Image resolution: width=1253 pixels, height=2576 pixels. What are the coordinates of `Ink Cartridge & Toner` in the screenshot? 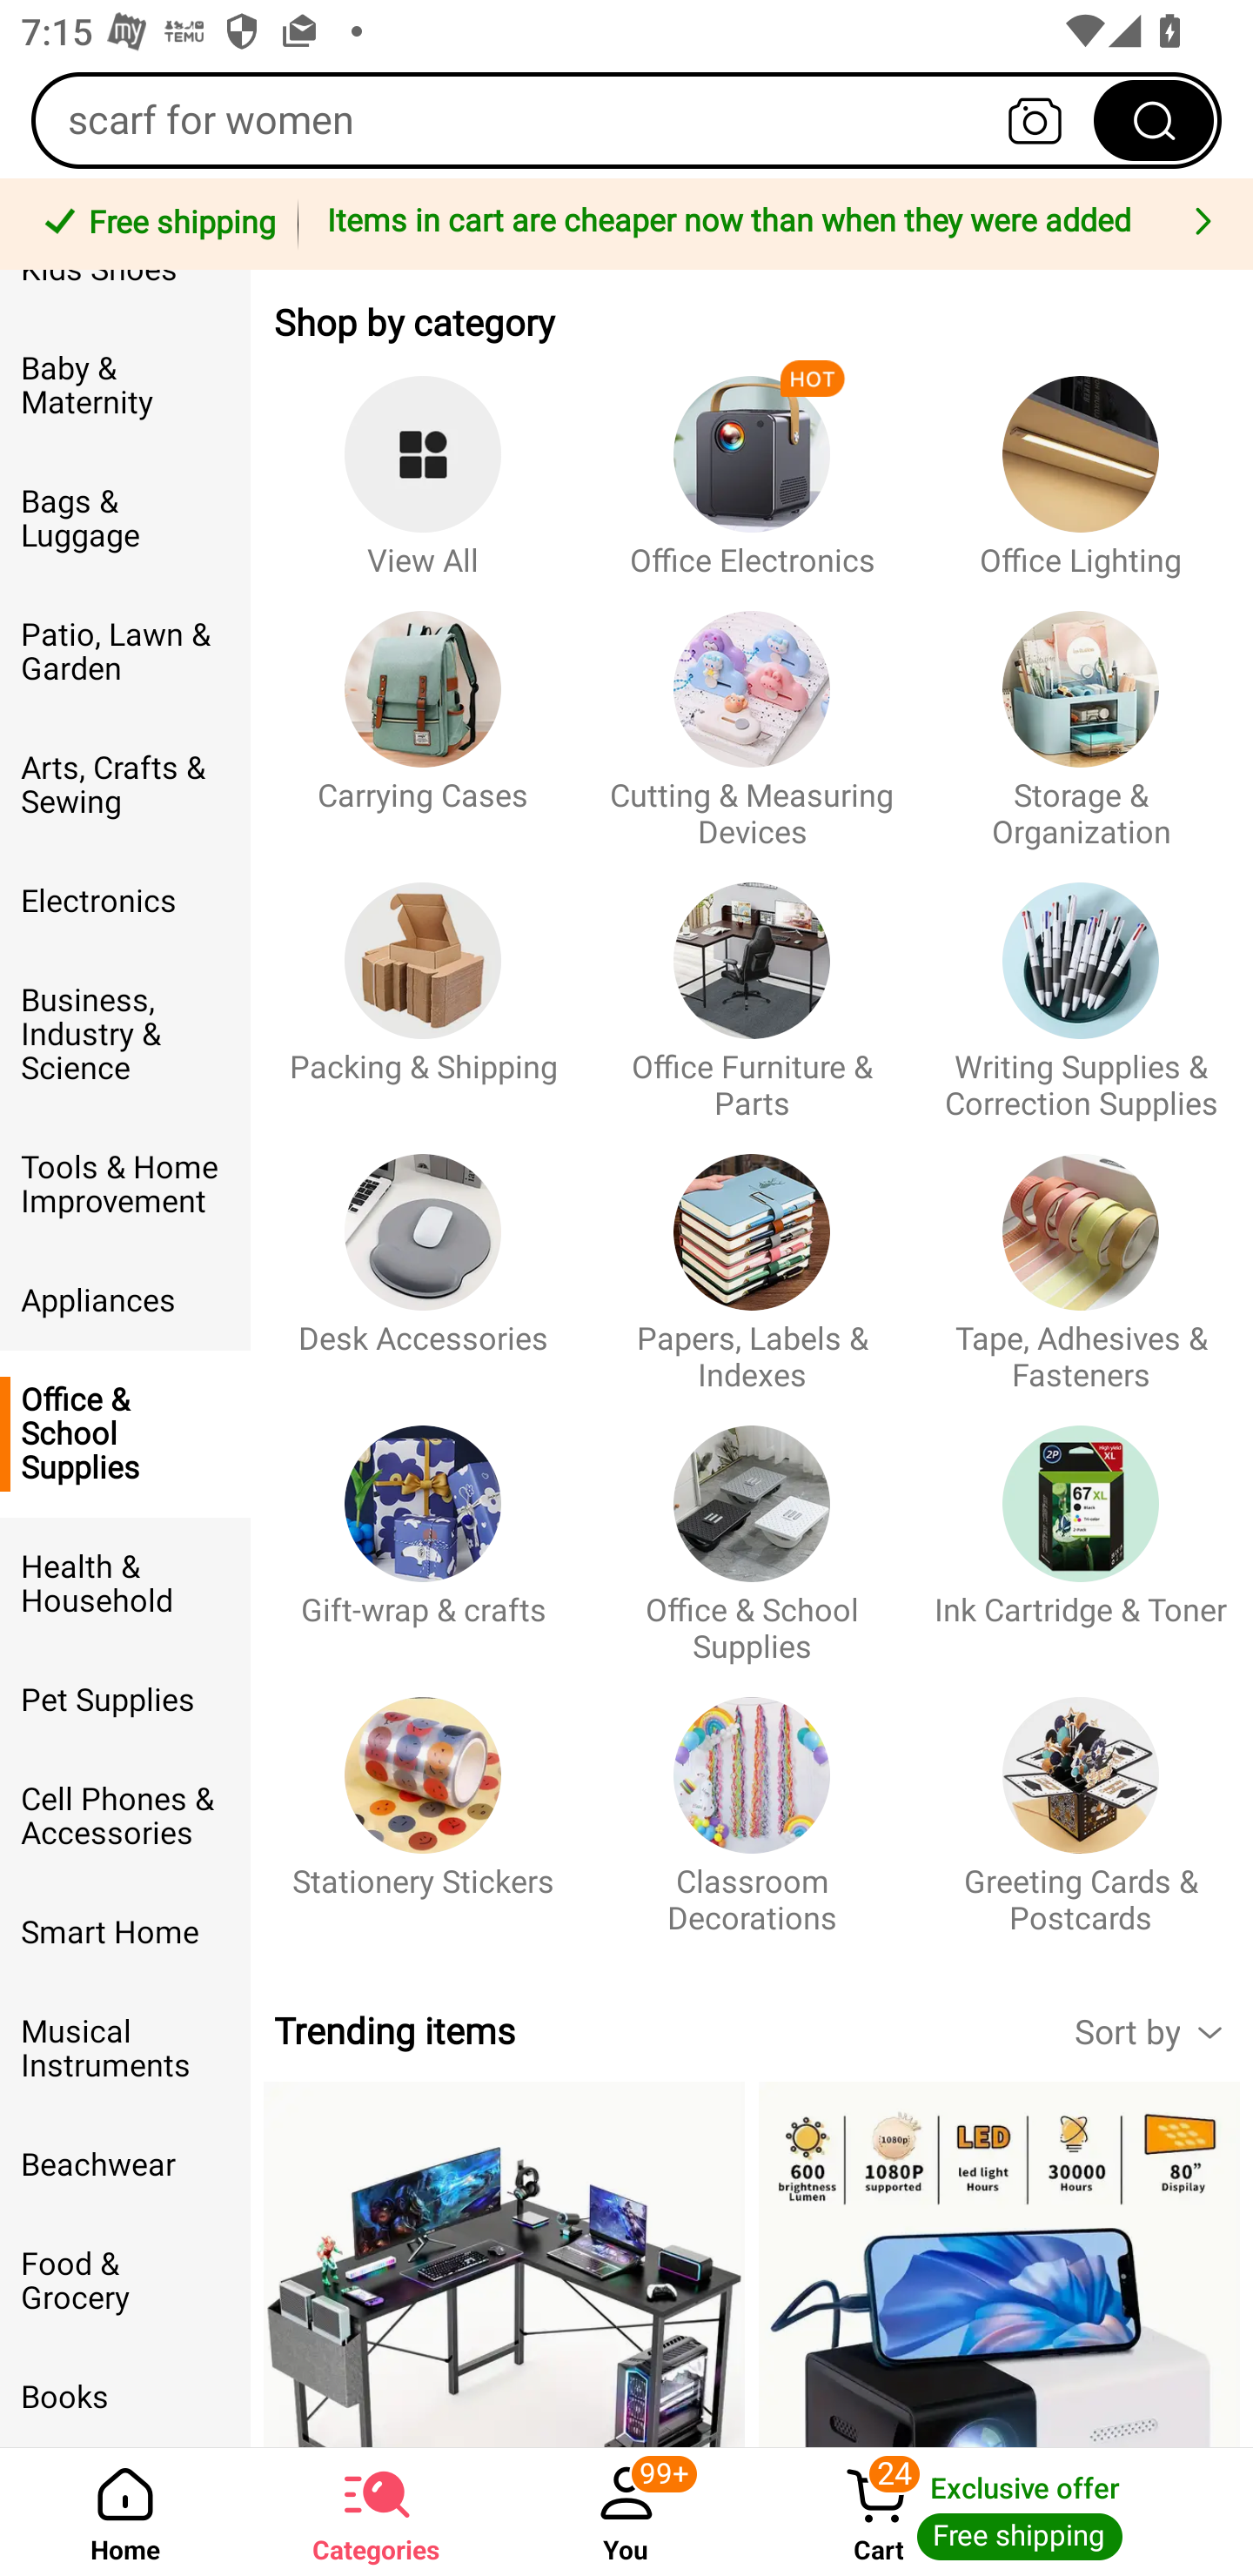 It's located at (1081, 1530).